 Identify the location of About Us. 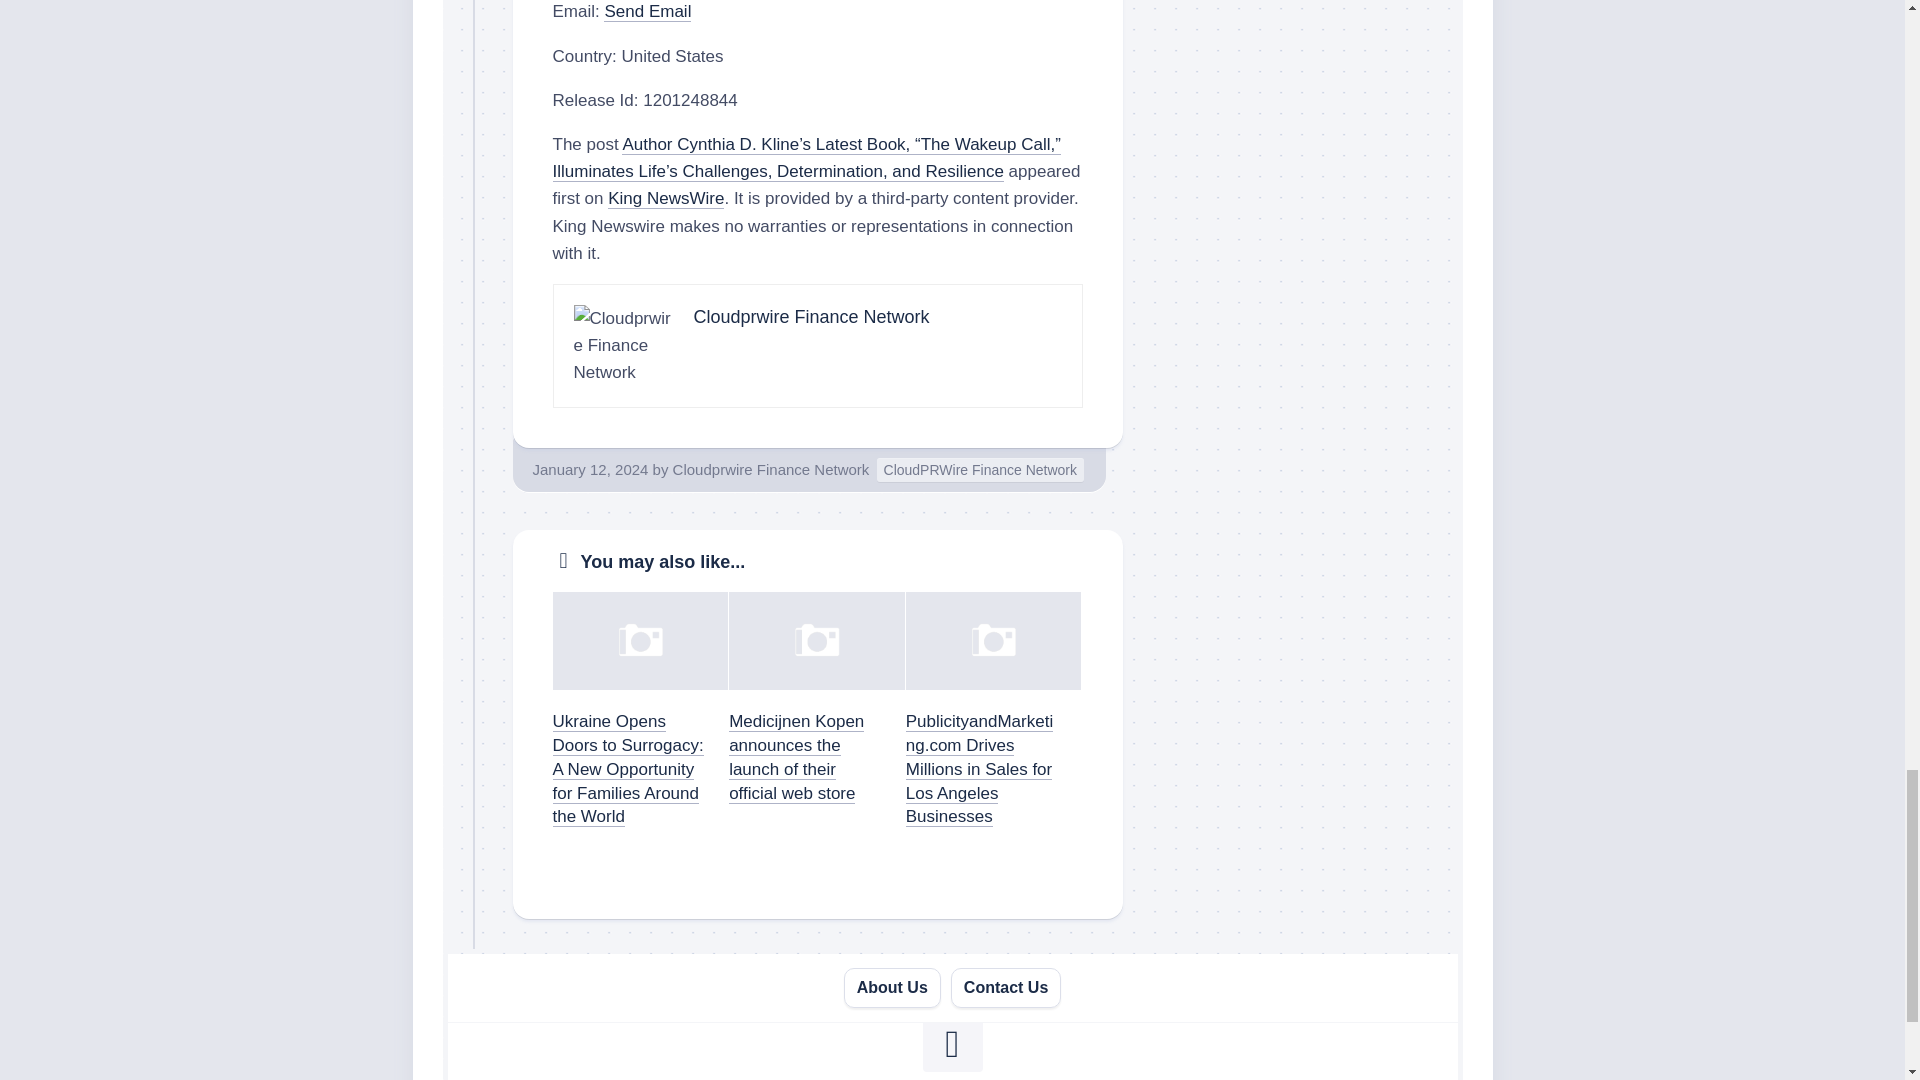
(892, 988).